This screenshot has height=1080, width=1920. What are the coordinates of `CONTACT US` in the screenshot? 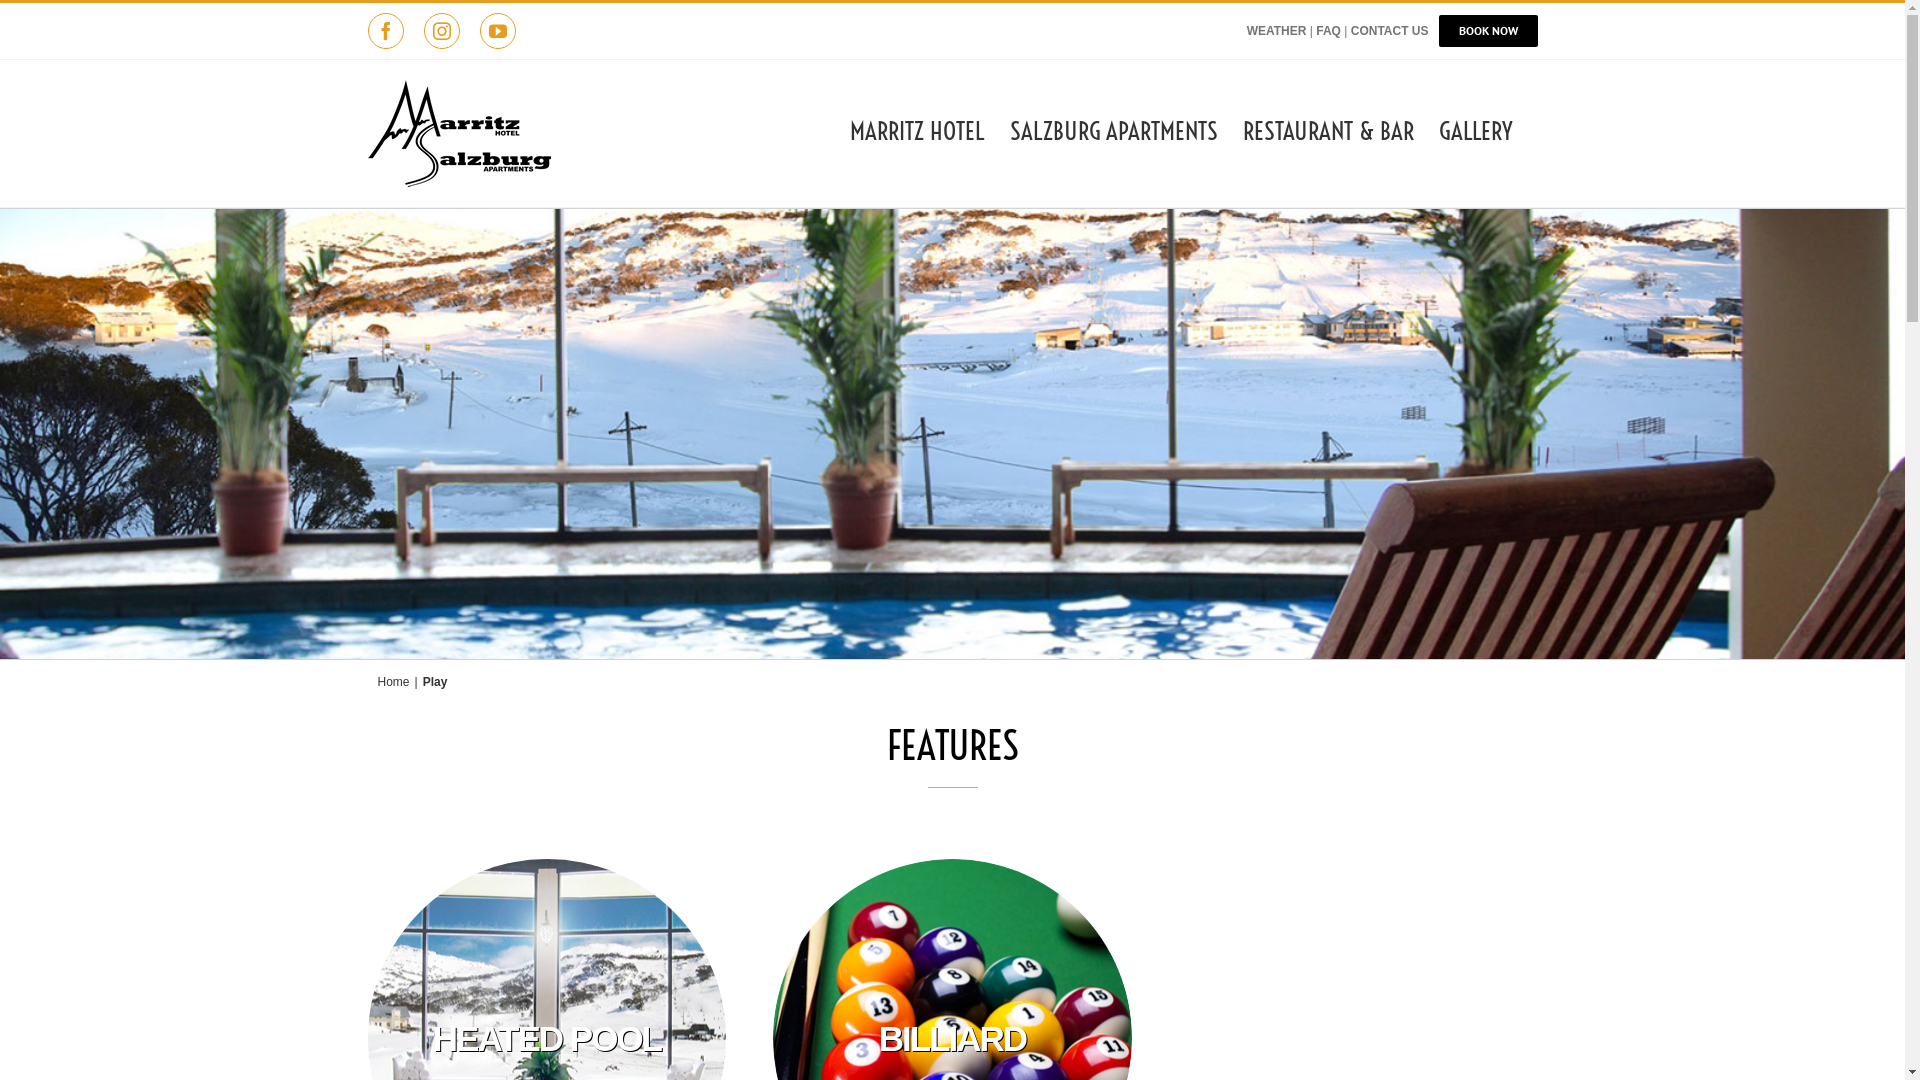 It's located at (1390, 31).